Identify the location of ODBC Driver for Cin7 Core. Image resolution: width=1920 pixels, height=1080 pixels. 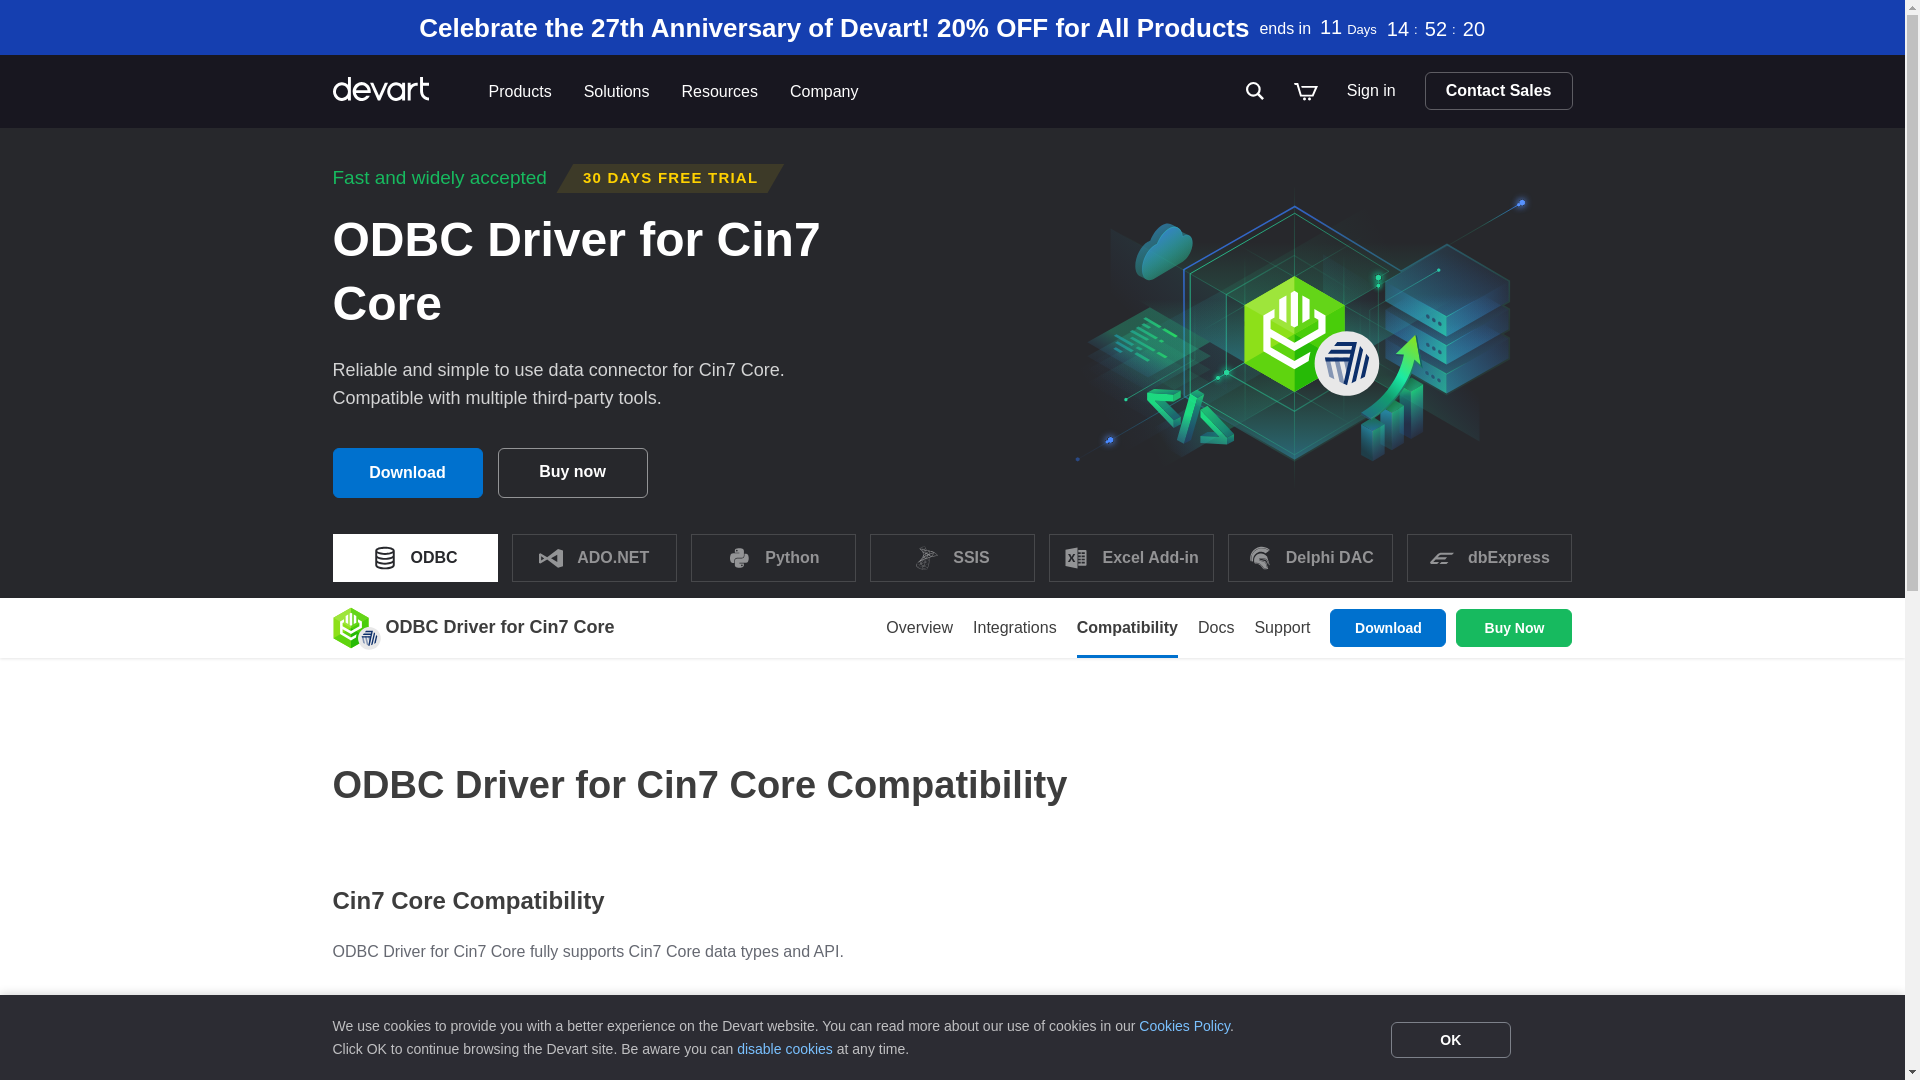
(350, 628).